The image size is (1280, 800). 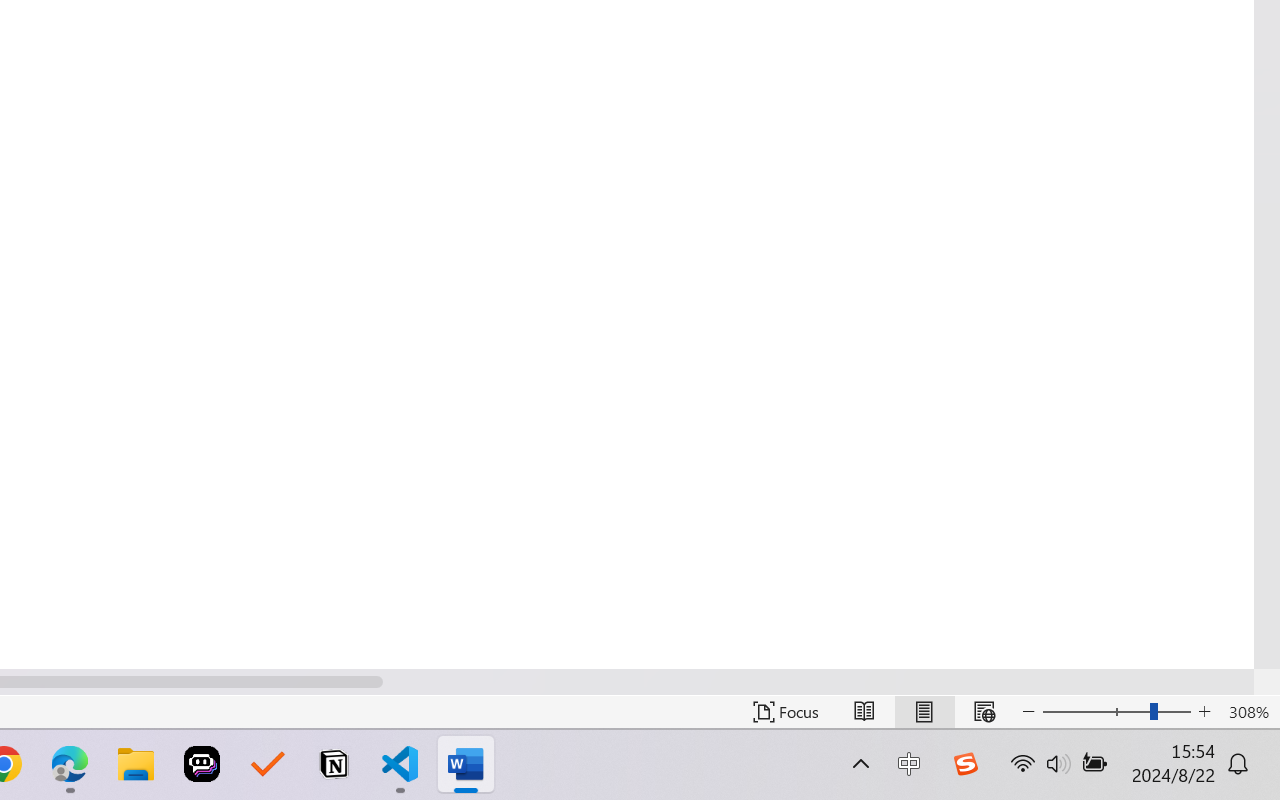 I want to click on Print Layout, so click(x=924, y=712).